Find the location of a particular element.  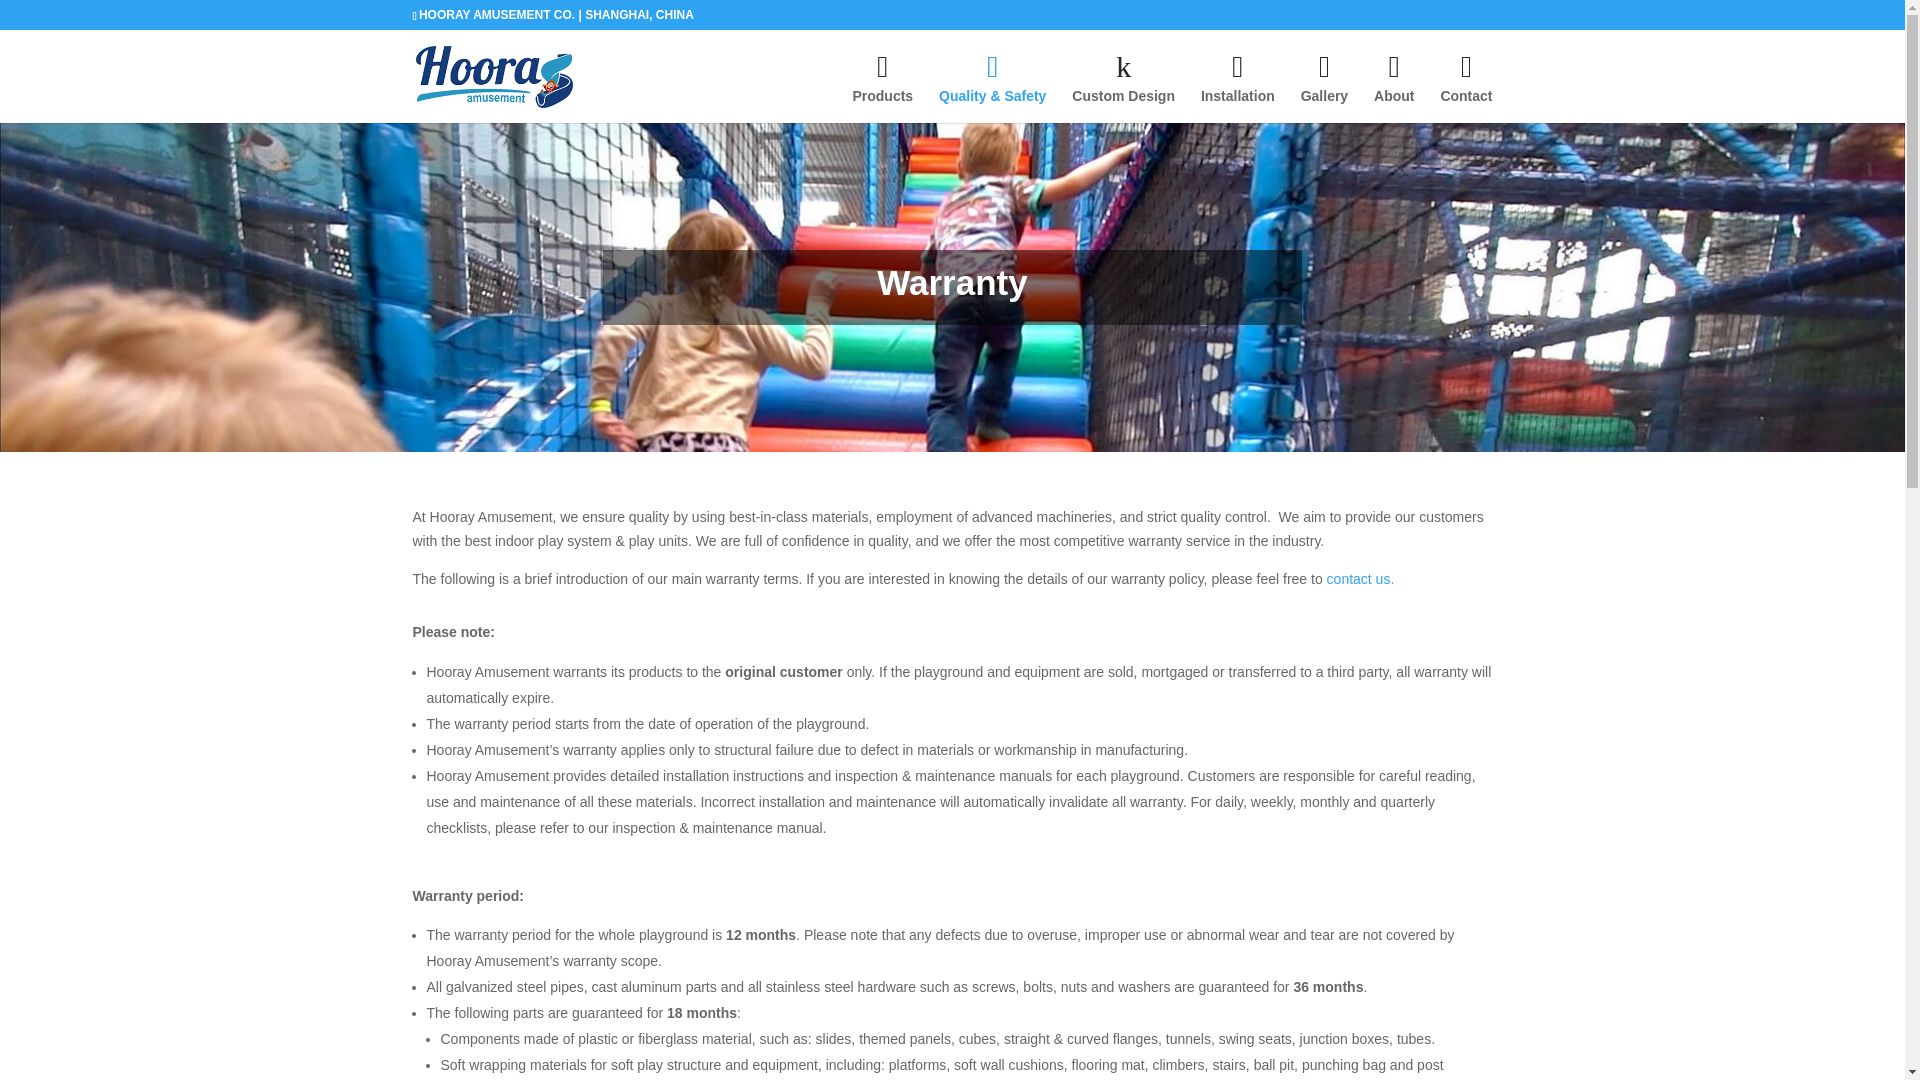

Custom Design is located at coordinates (1123, 86).